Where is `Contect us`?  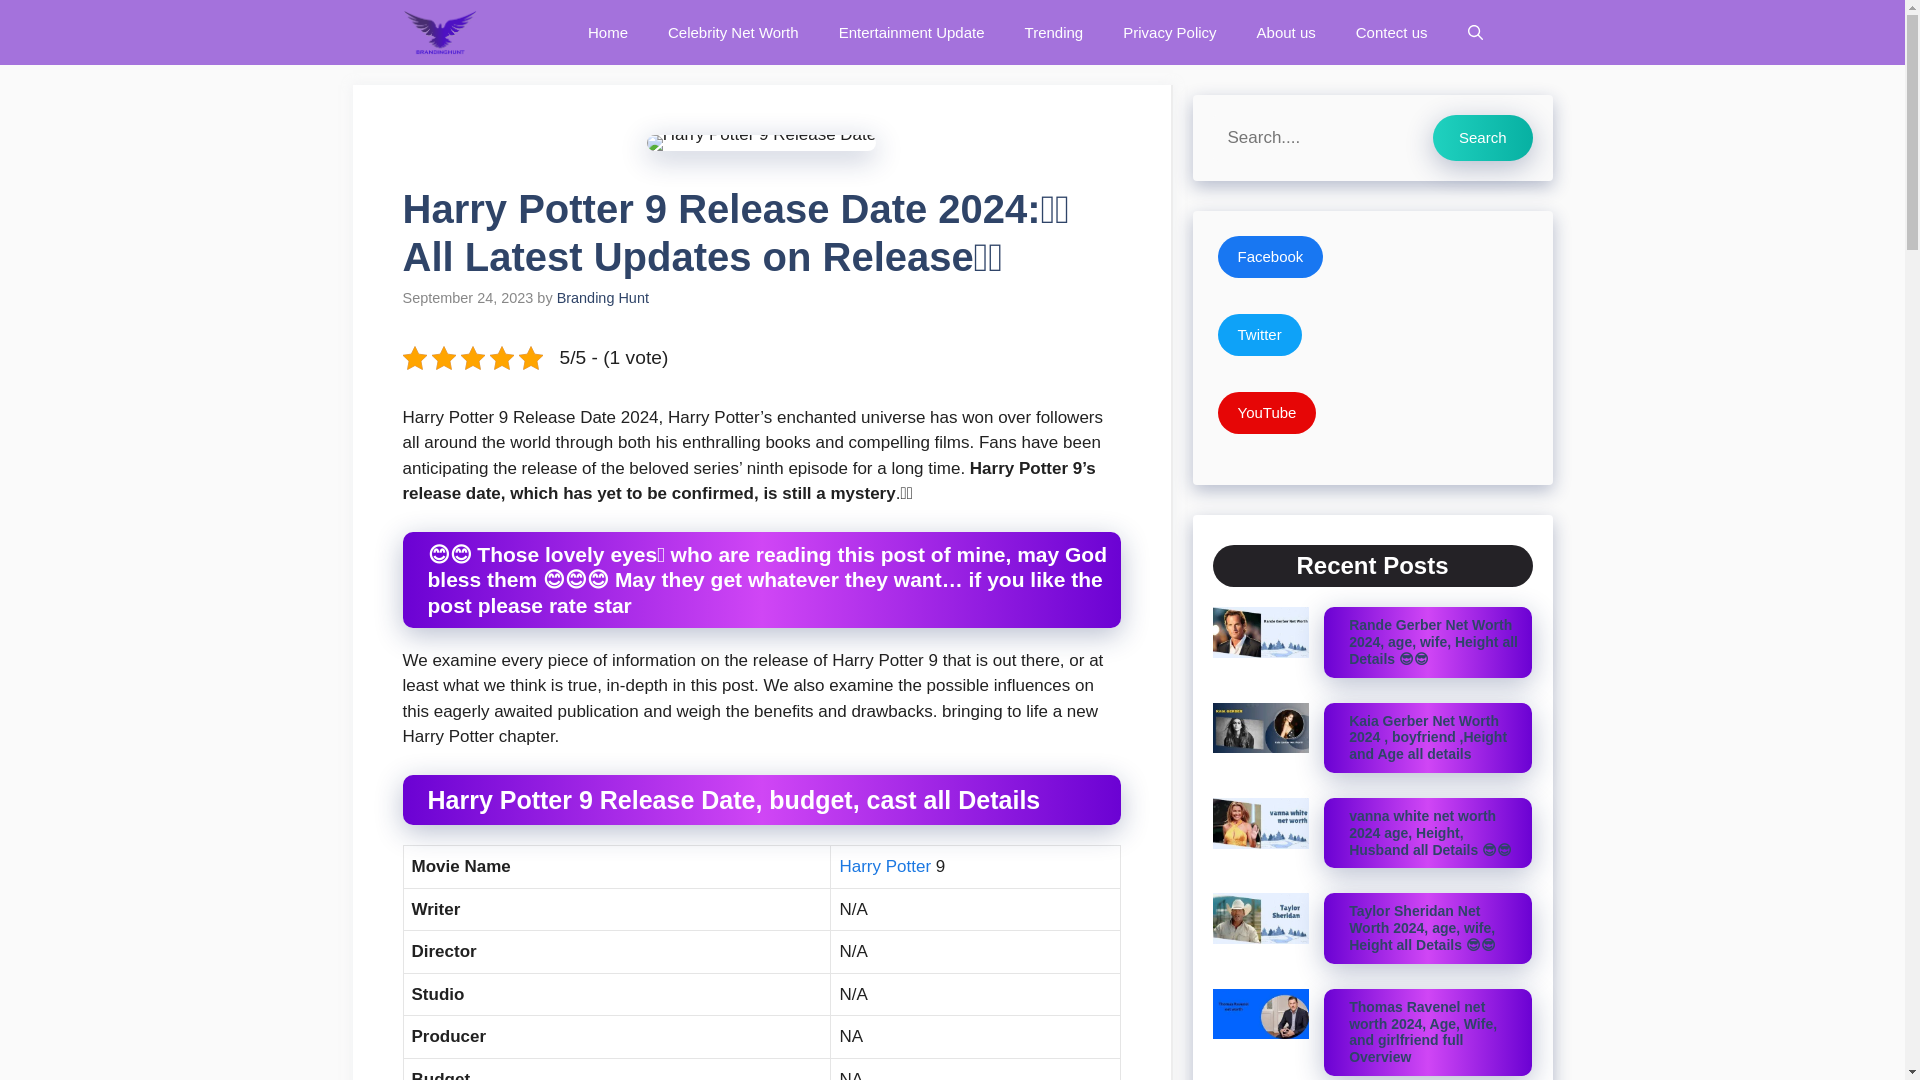 Contect us is located at coordinates (1392, 32).